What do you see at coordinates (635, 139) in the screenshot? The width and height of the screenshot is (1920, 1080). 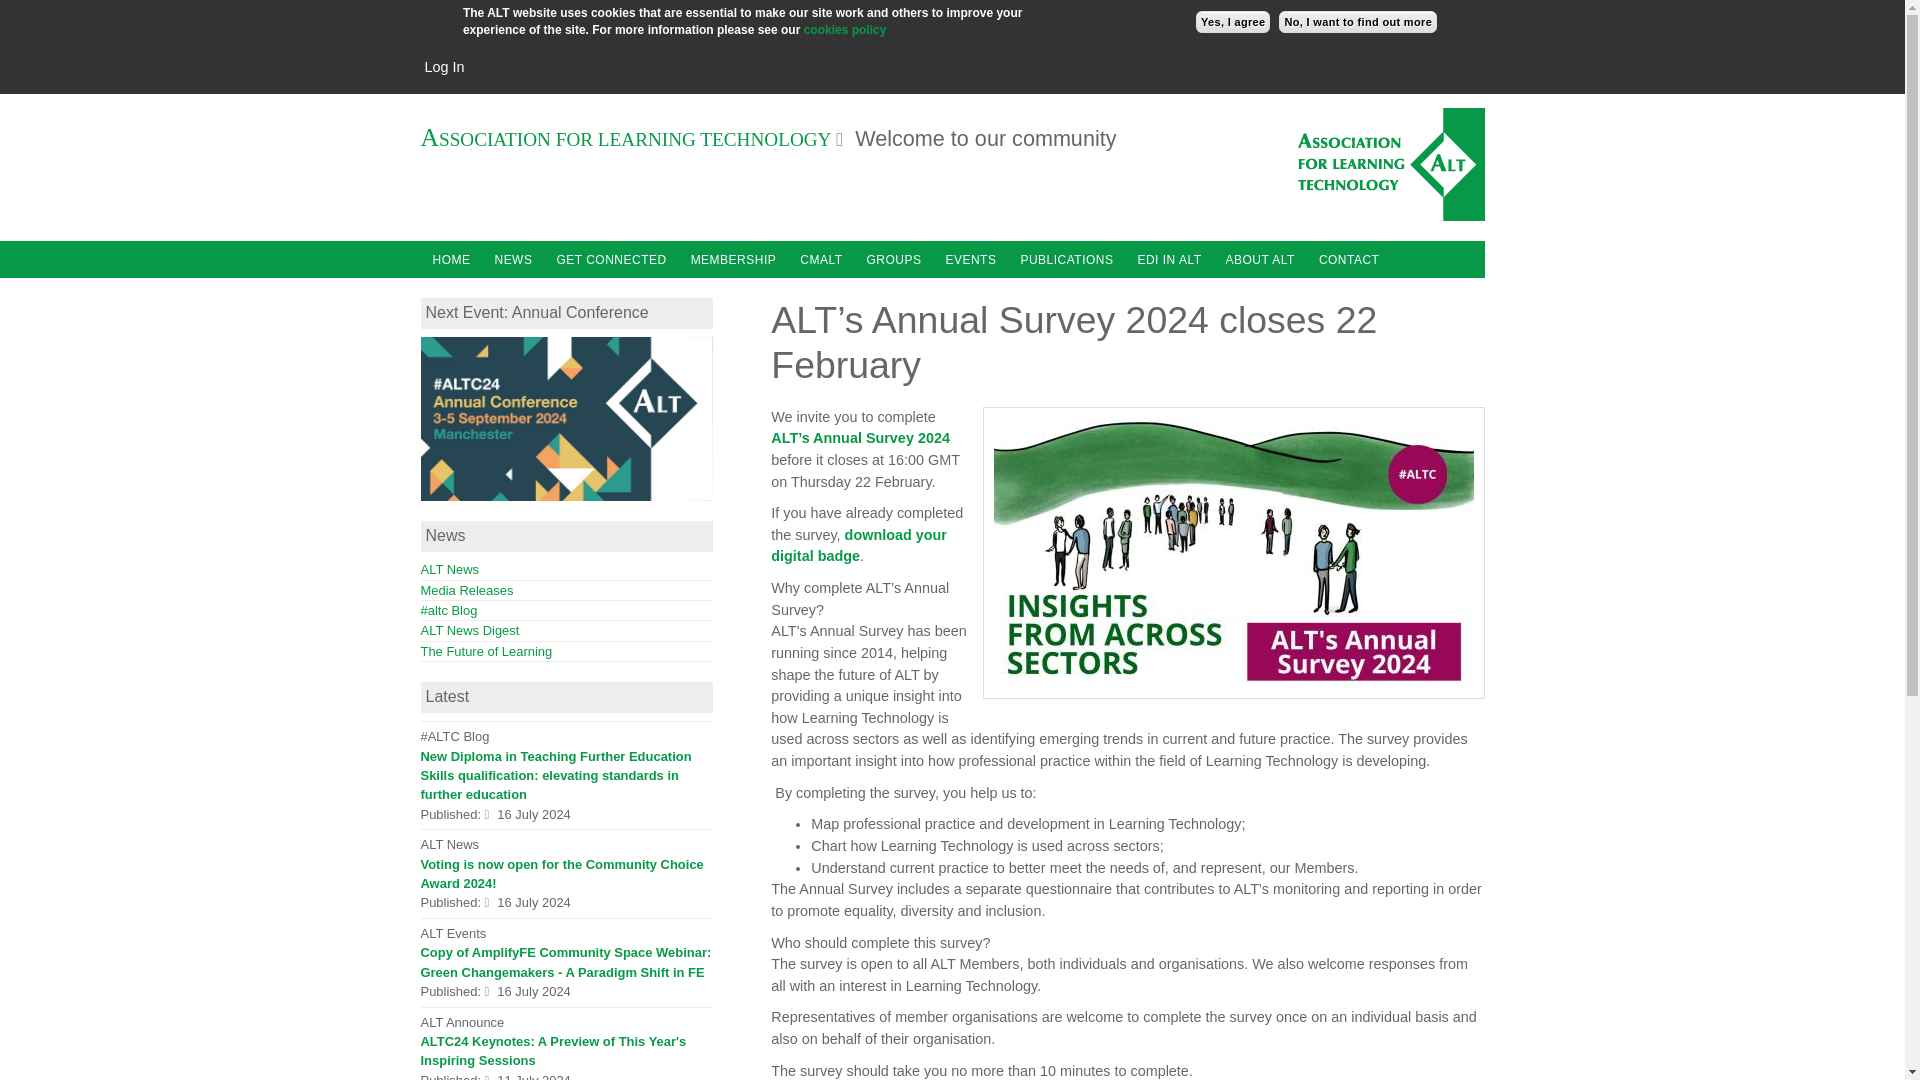 I see `ASSOCIATION FOR LEARNING TECHNOLOGY` at bounding box center [635, 139].